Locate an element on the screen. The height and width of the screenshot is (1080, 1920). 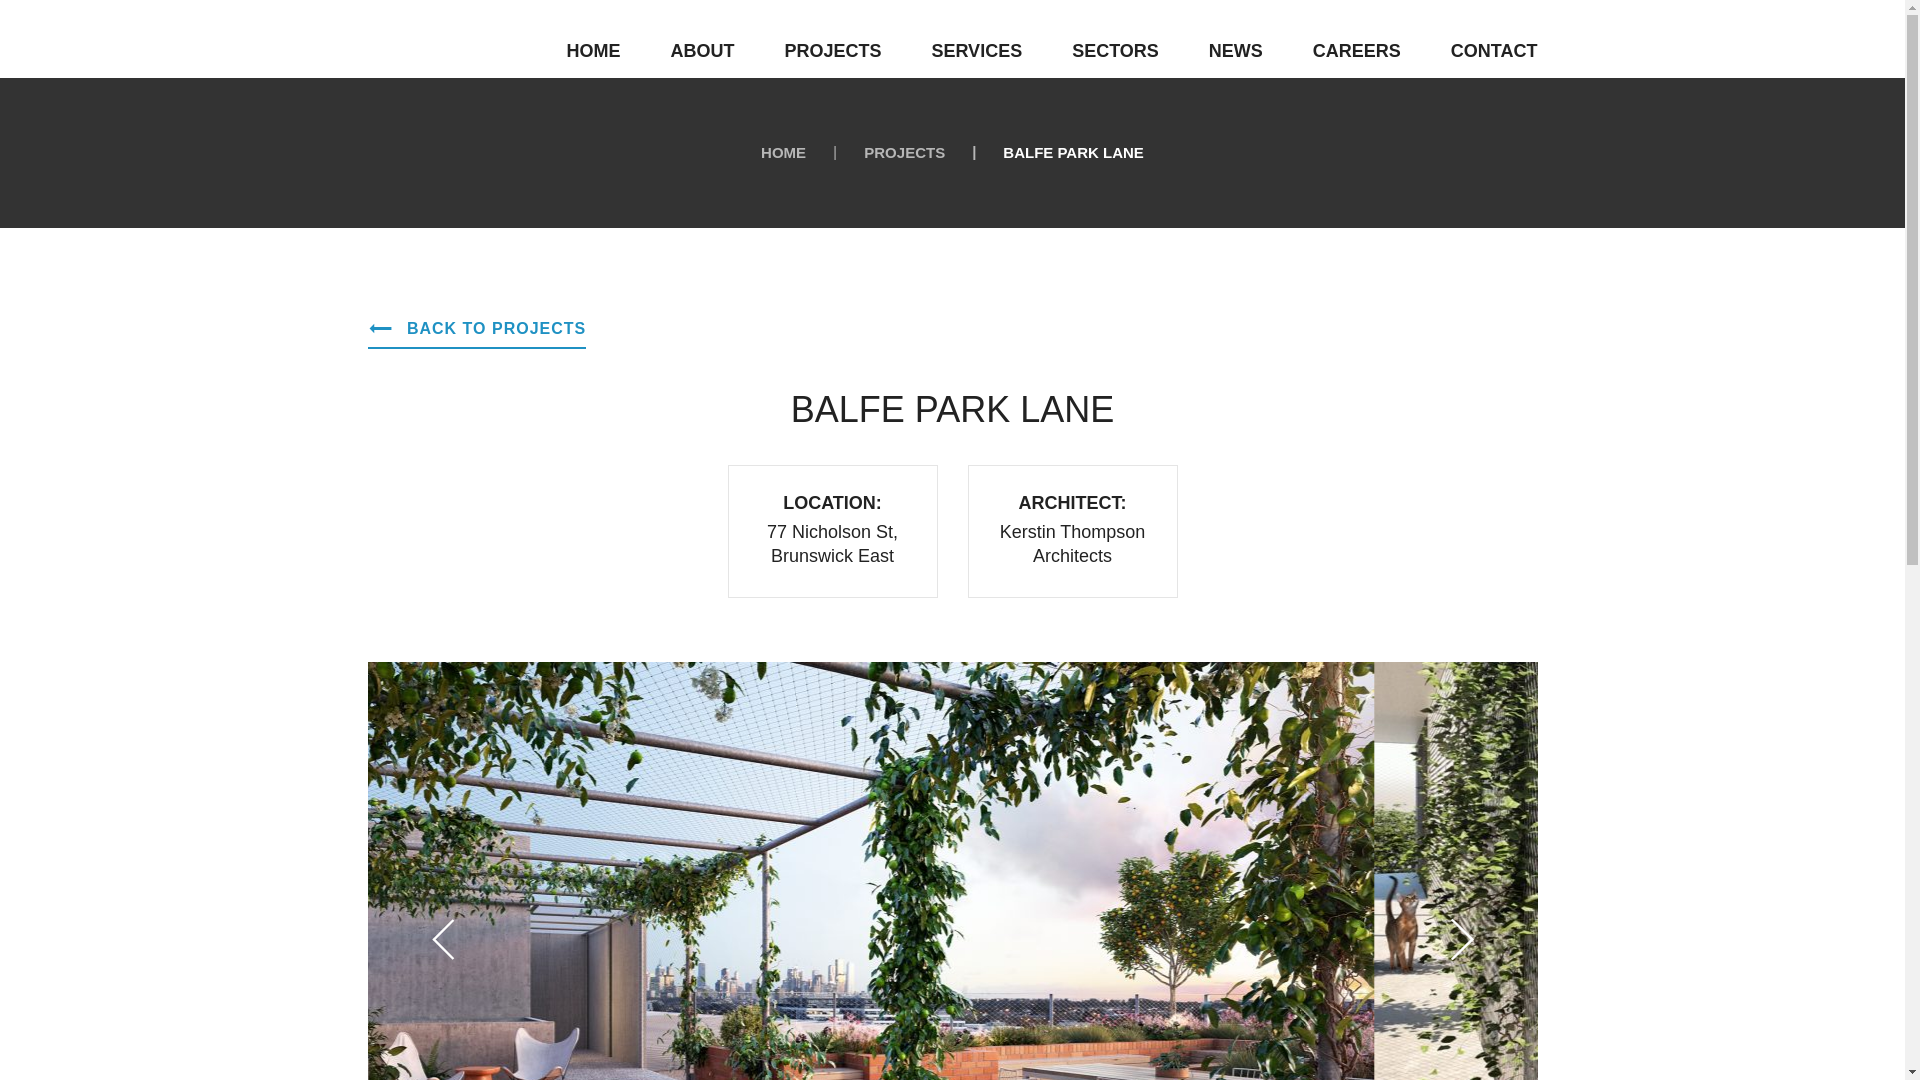
CAREERS is located at coordinates (1357, 51).